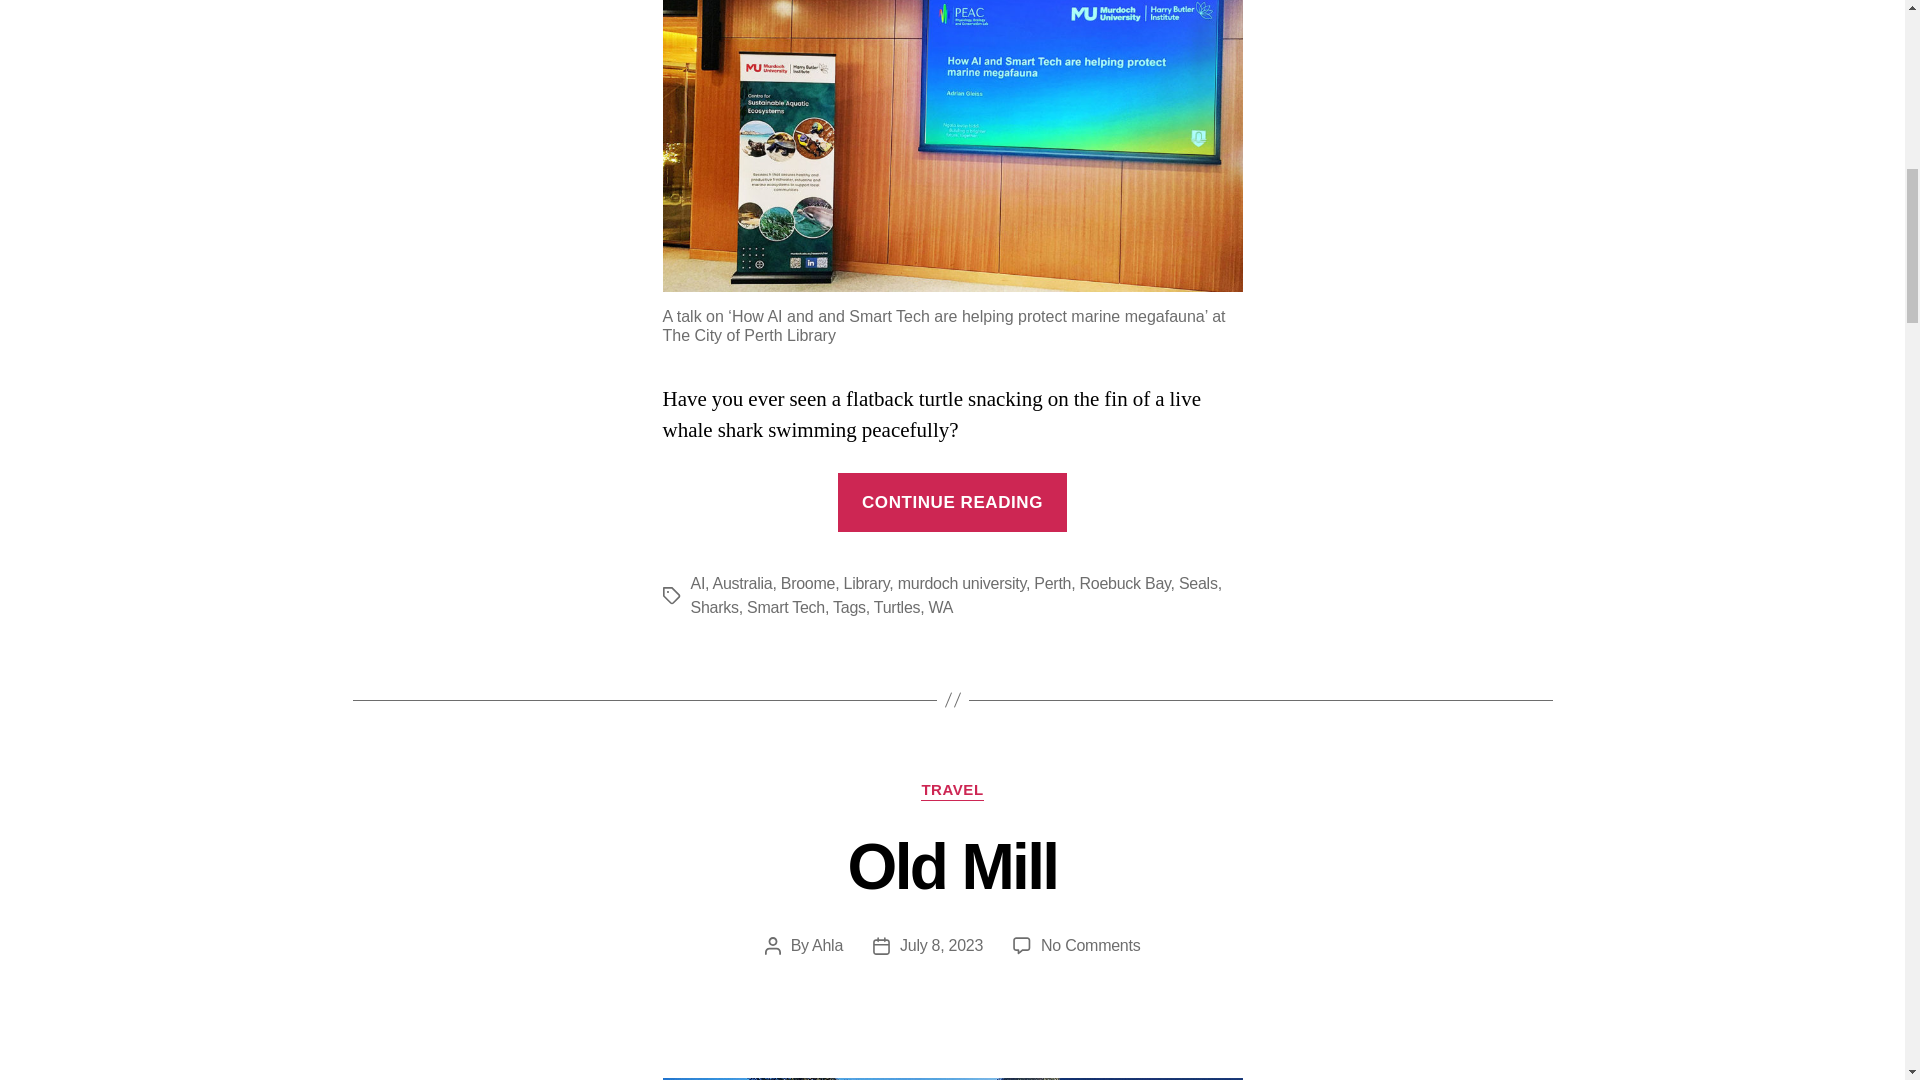 This screenshot has width=1920, height=1080. Describe the element at coordinates (962, 582) in the screenshot. I see `Library` at that location.